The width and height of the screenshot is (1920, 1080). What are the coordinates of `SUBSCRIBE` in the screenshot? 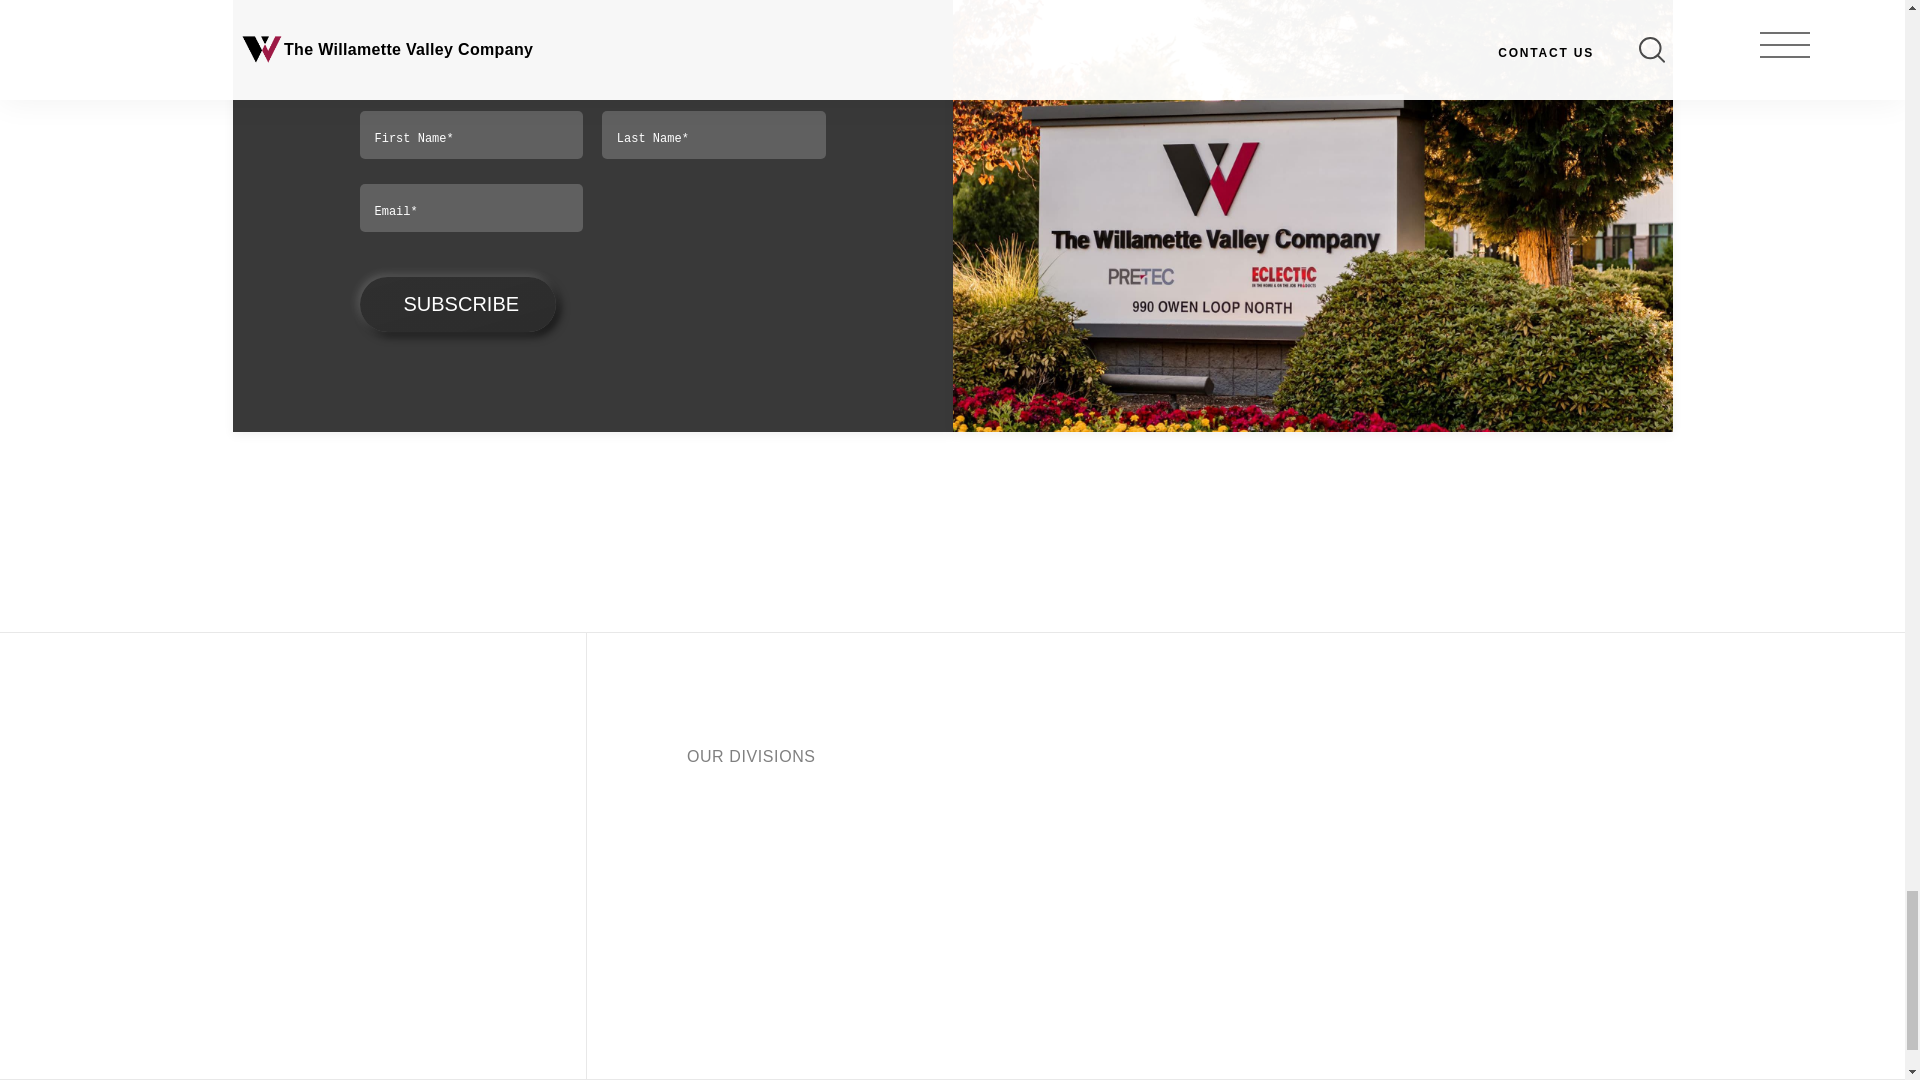 It's located at (458, 304).